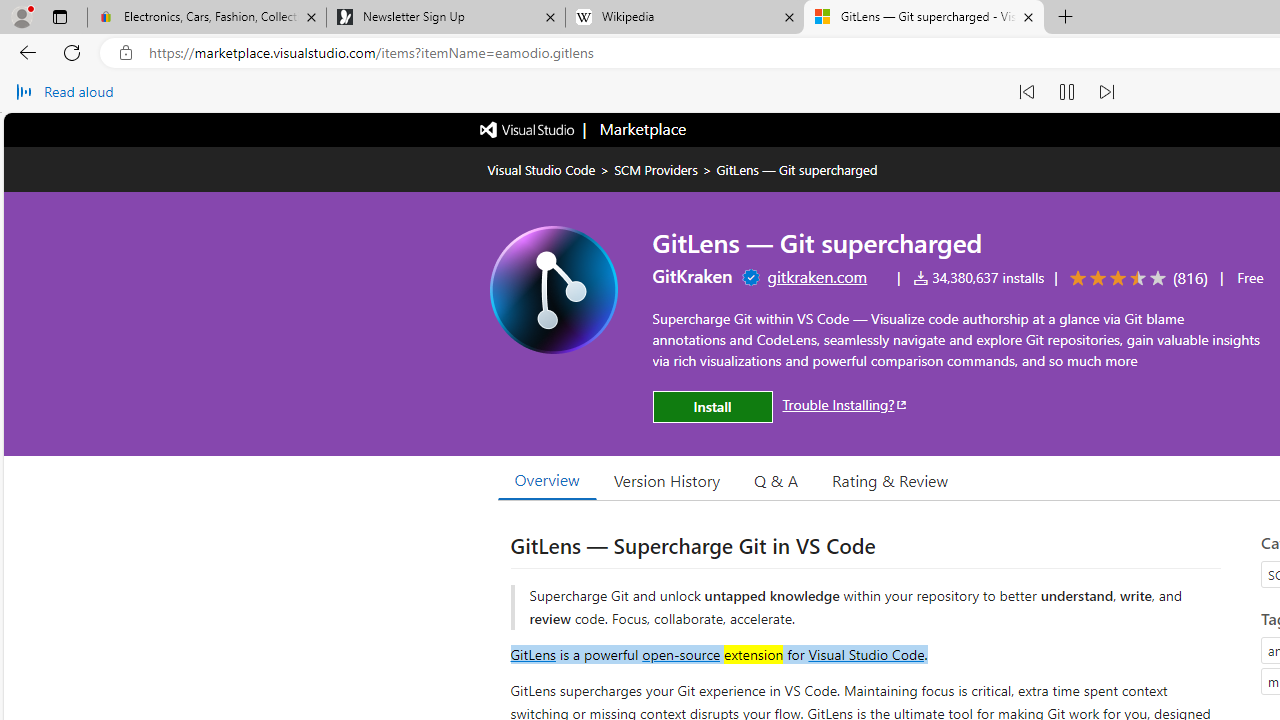 The image size is (1280, 720). Describe the element at coordinates (445, 18) in the screenshot. I see `Newsletter Sign Up` at that location.